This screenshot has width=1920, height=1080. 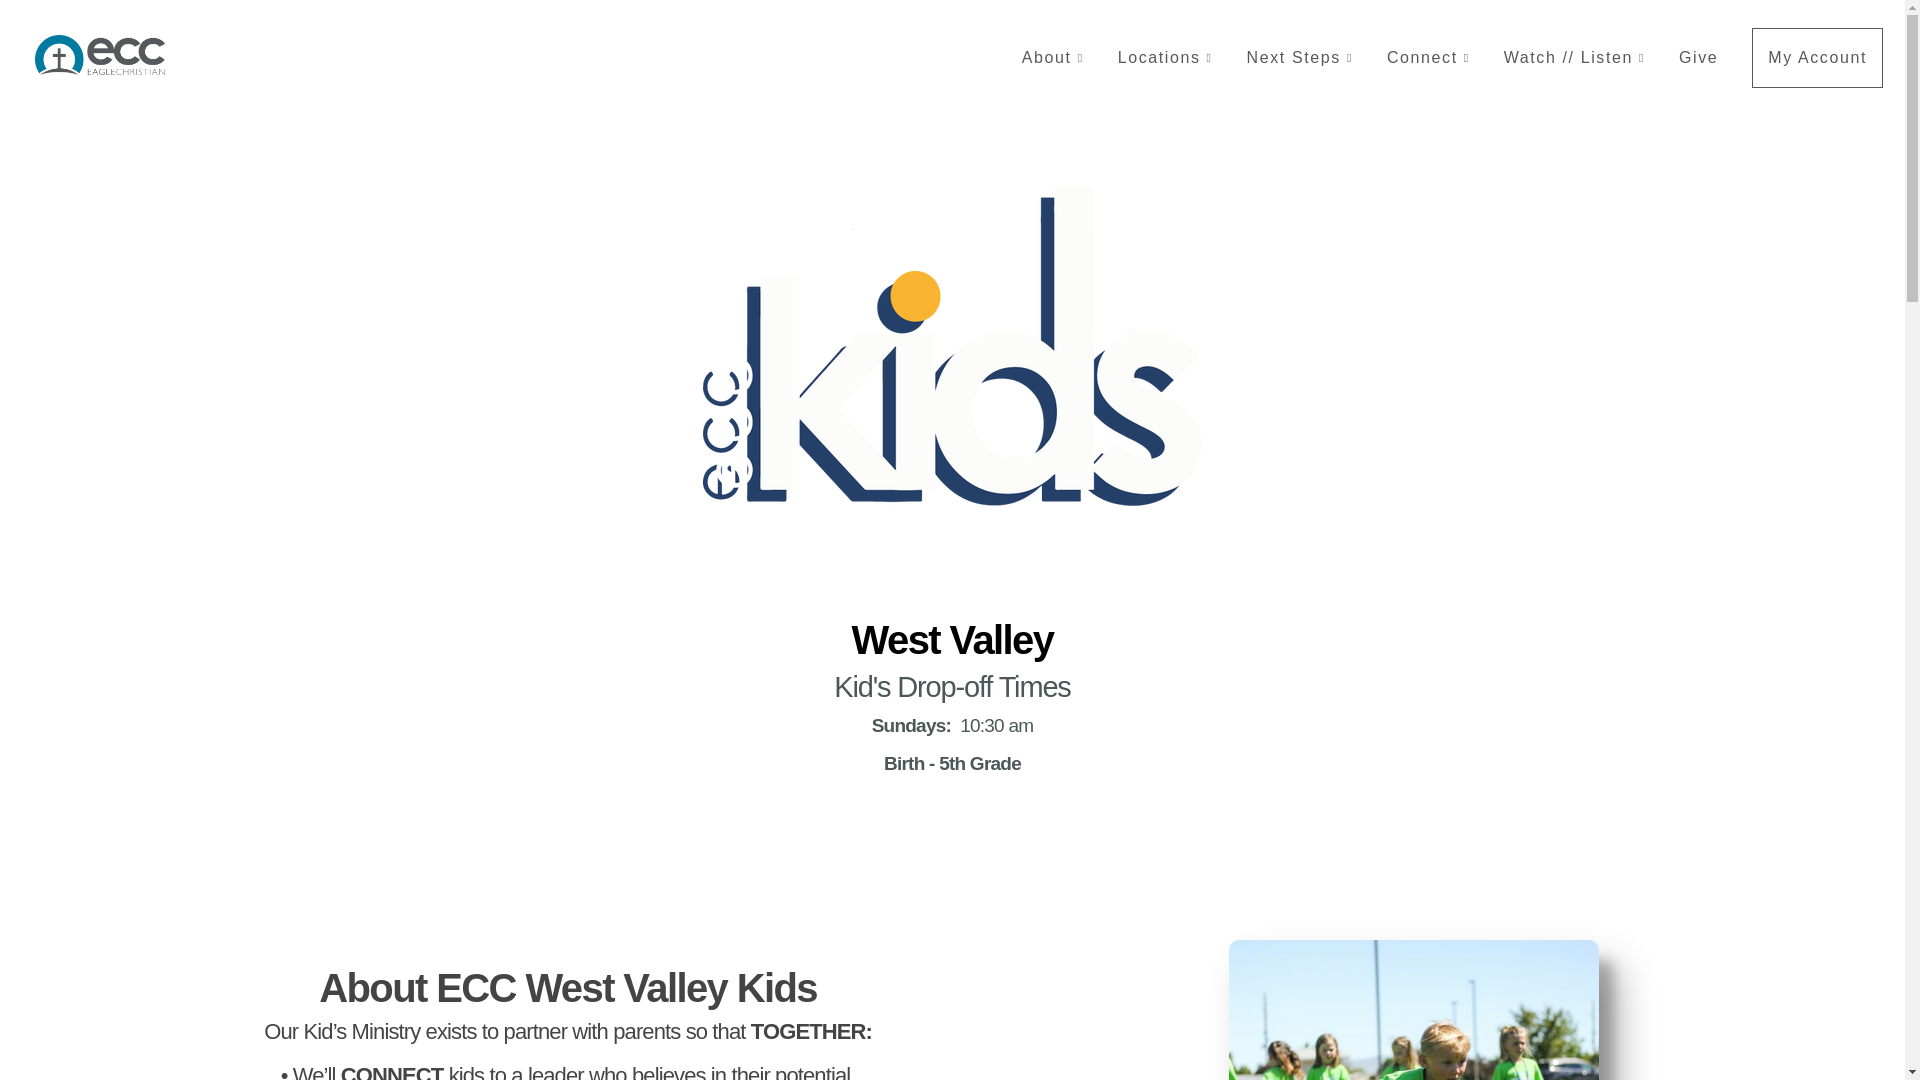 I want to click on Give, so click(x=1698, y=58).